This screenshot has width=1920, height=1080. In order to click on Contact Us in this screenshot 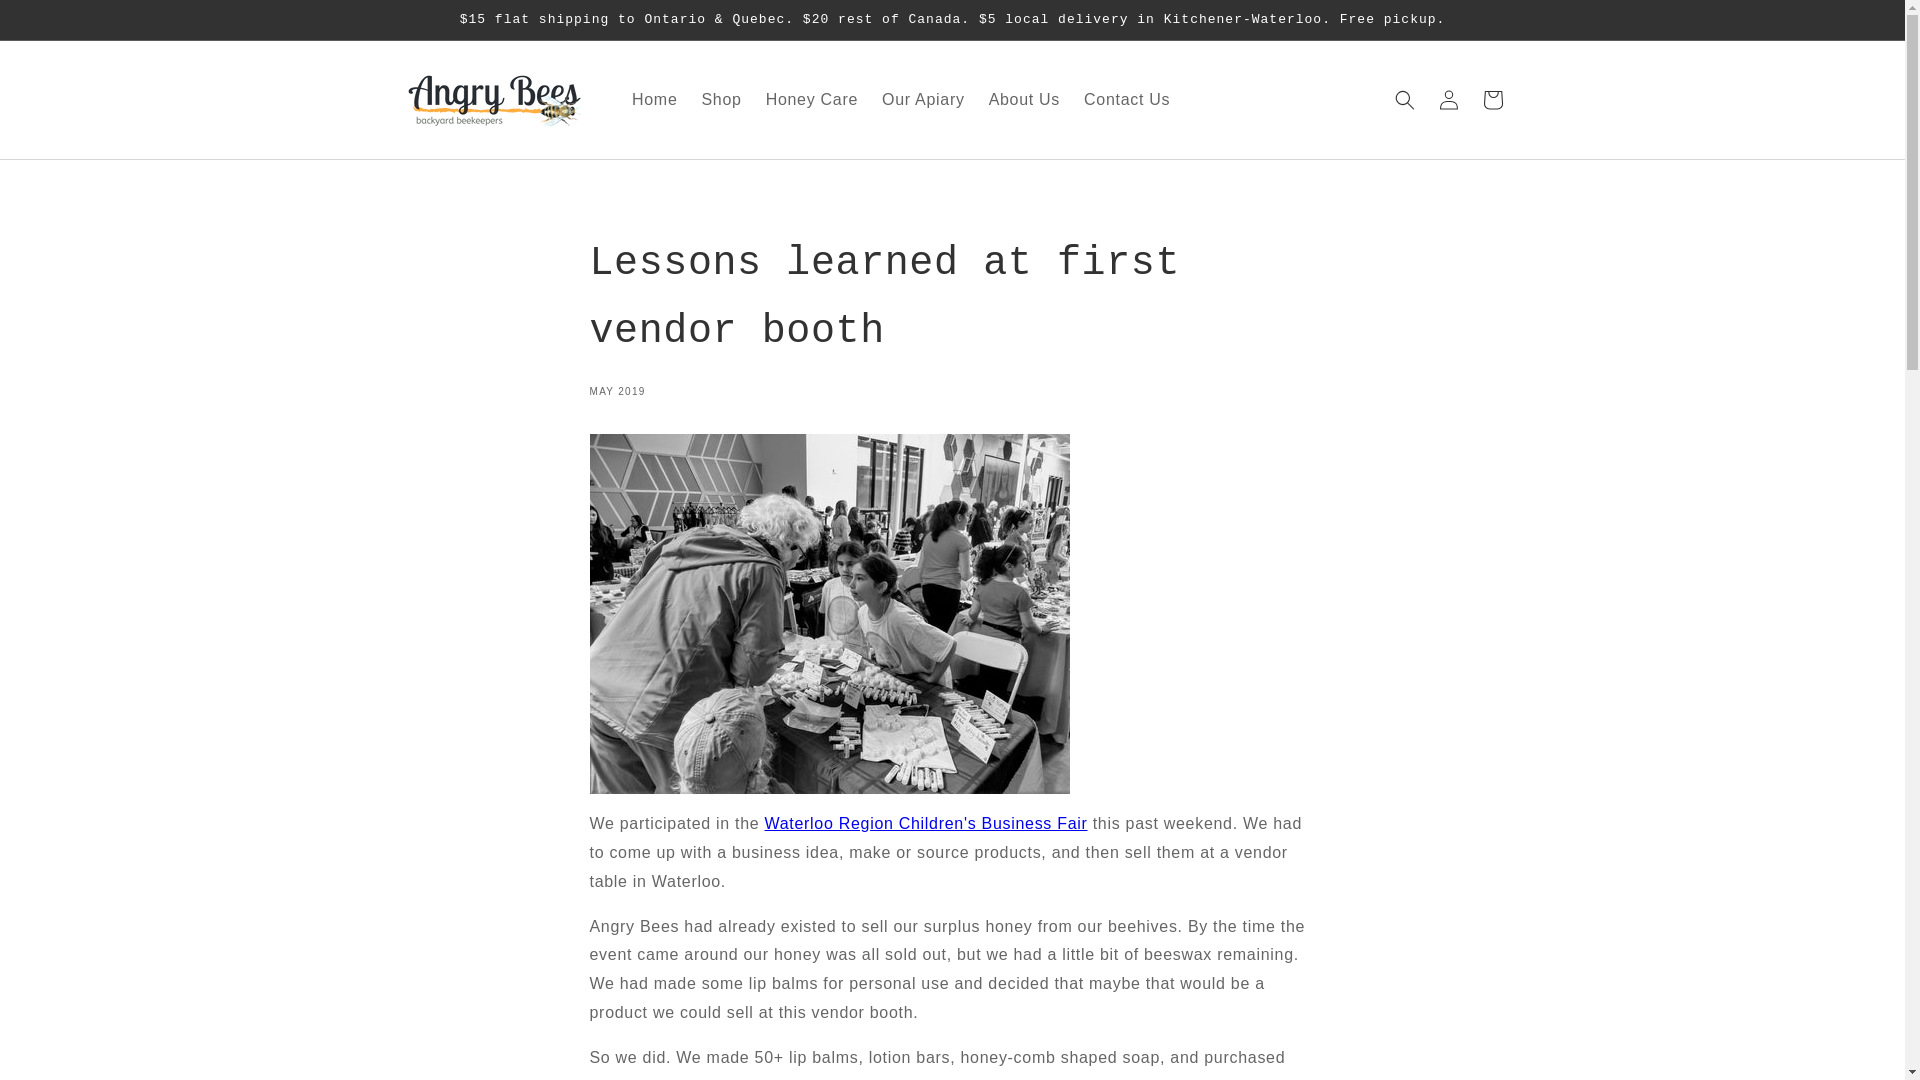, I will do `click(1126, 99)`.